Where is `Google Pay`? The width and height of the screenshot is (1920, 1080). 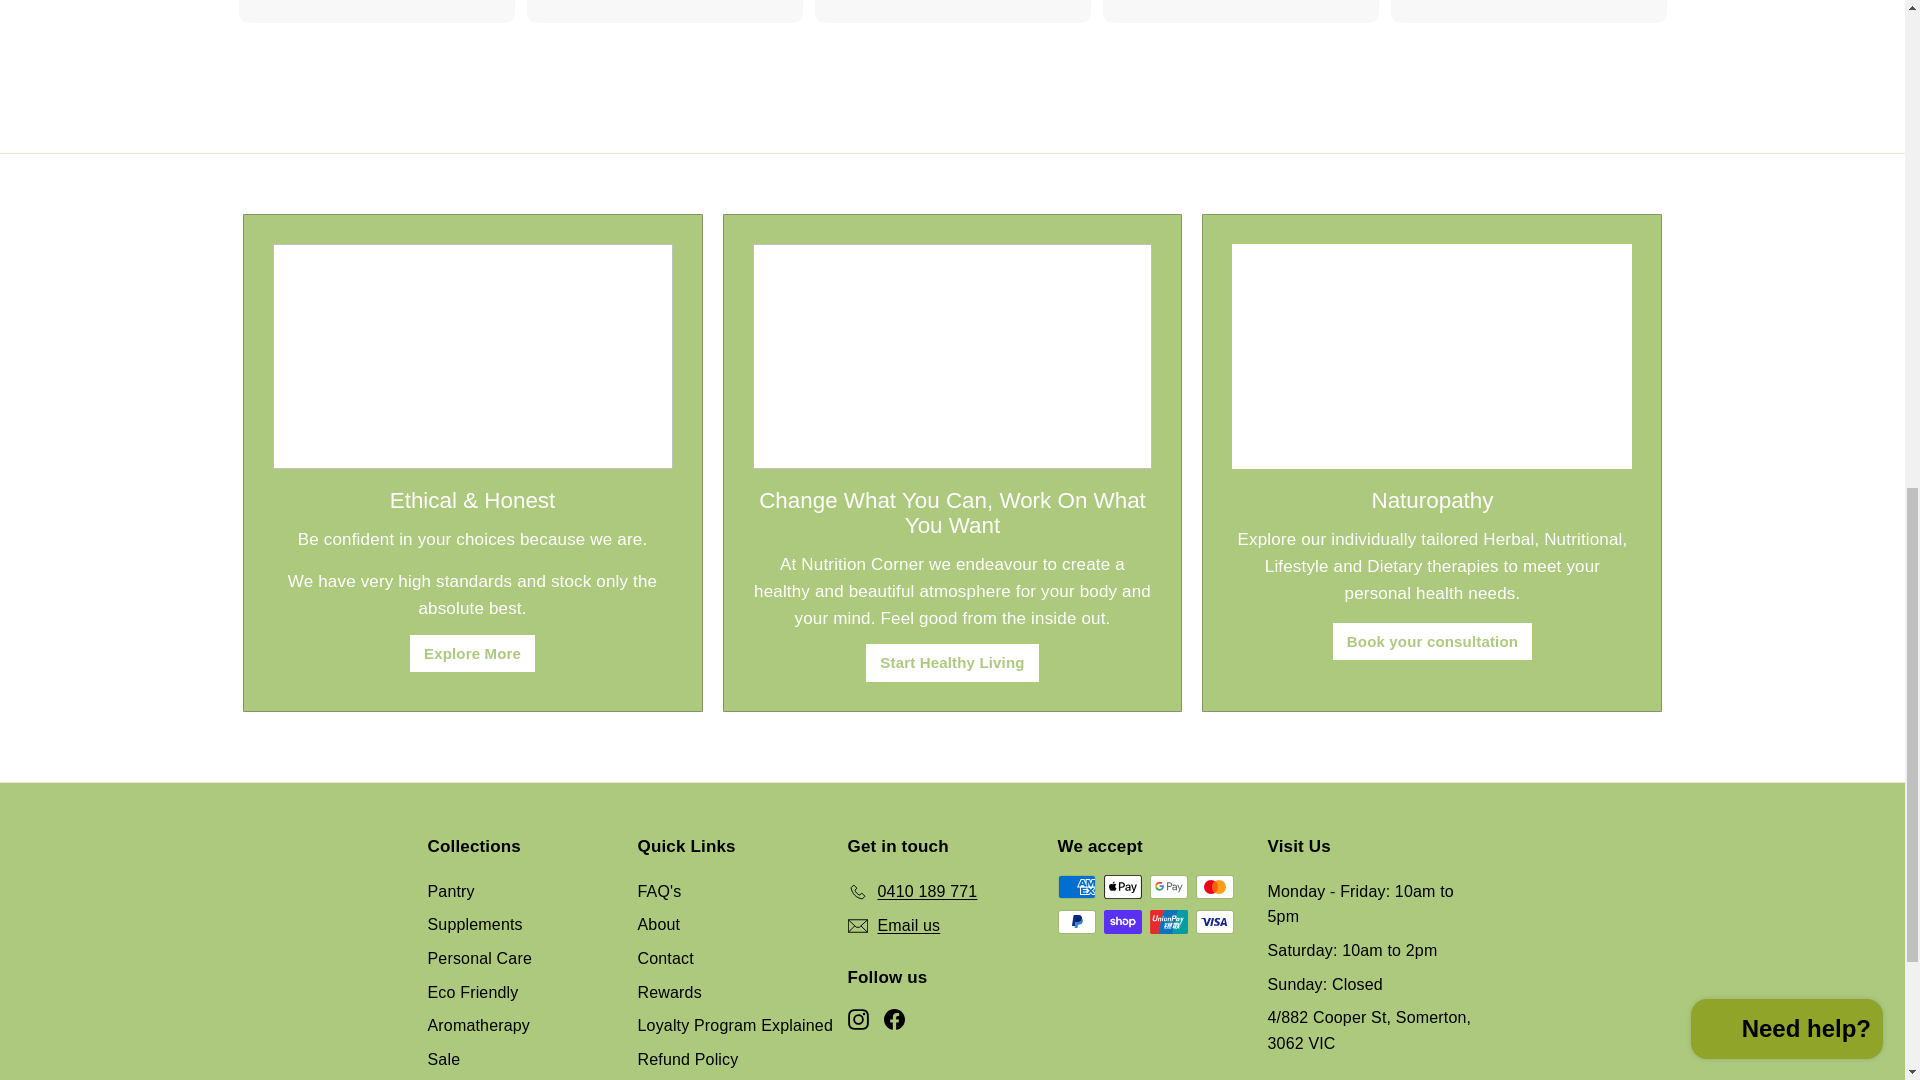 Google Pay is located at coordinates (1169, 886).